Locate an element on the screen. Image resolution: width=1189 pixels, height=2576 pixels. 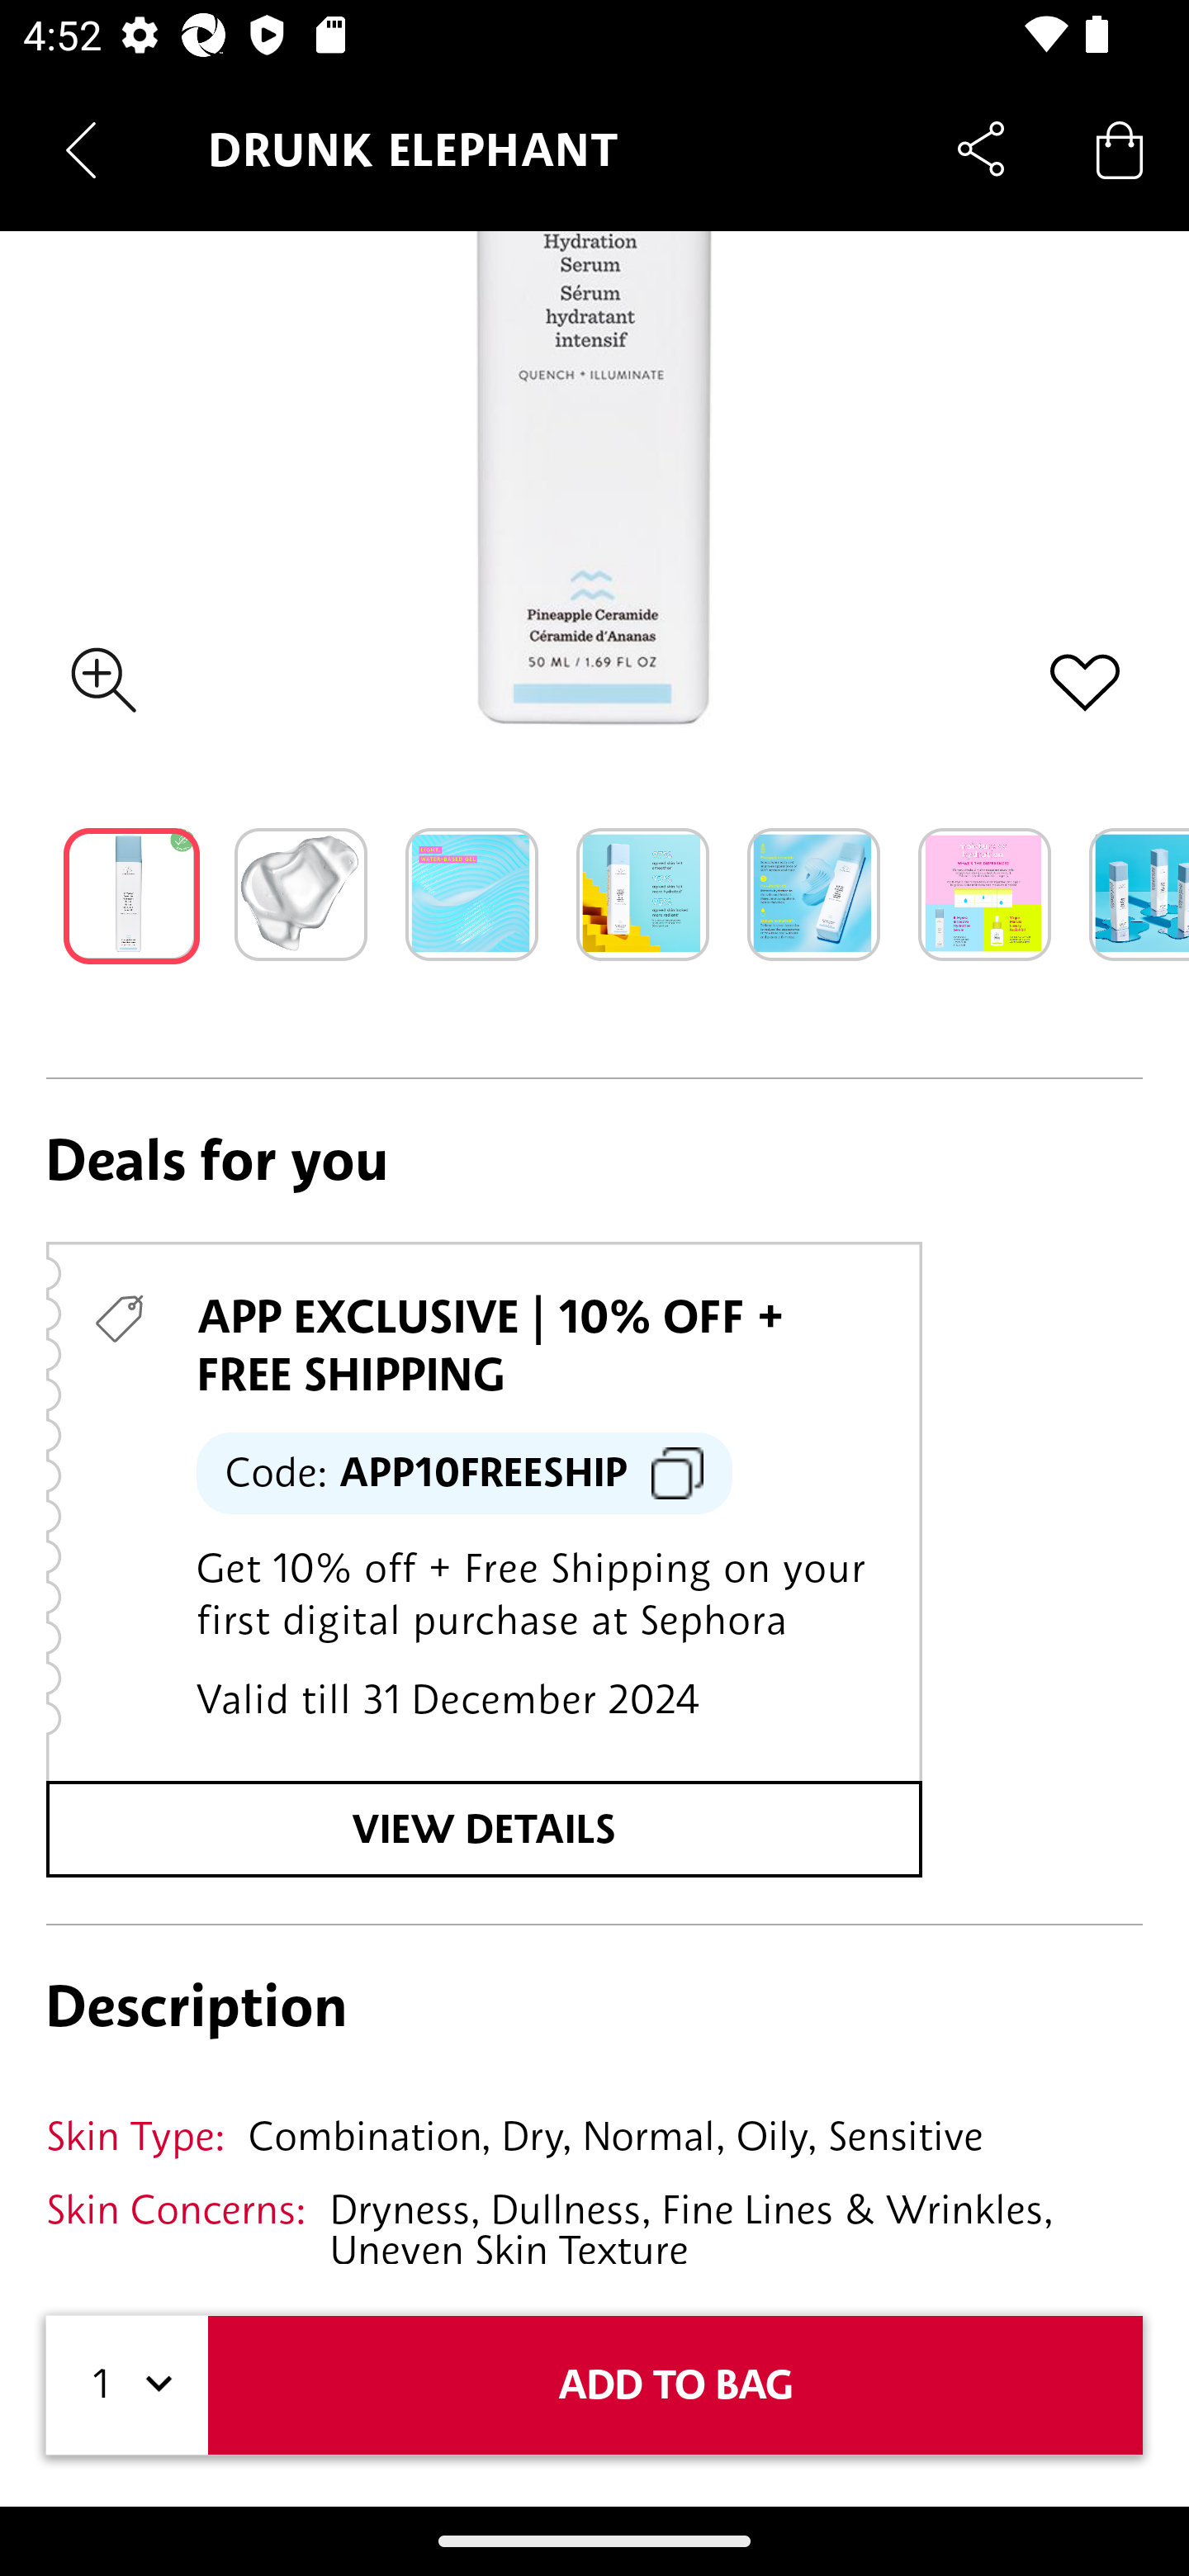
VIEW DETAILS is located at coordinates (484, 1828).